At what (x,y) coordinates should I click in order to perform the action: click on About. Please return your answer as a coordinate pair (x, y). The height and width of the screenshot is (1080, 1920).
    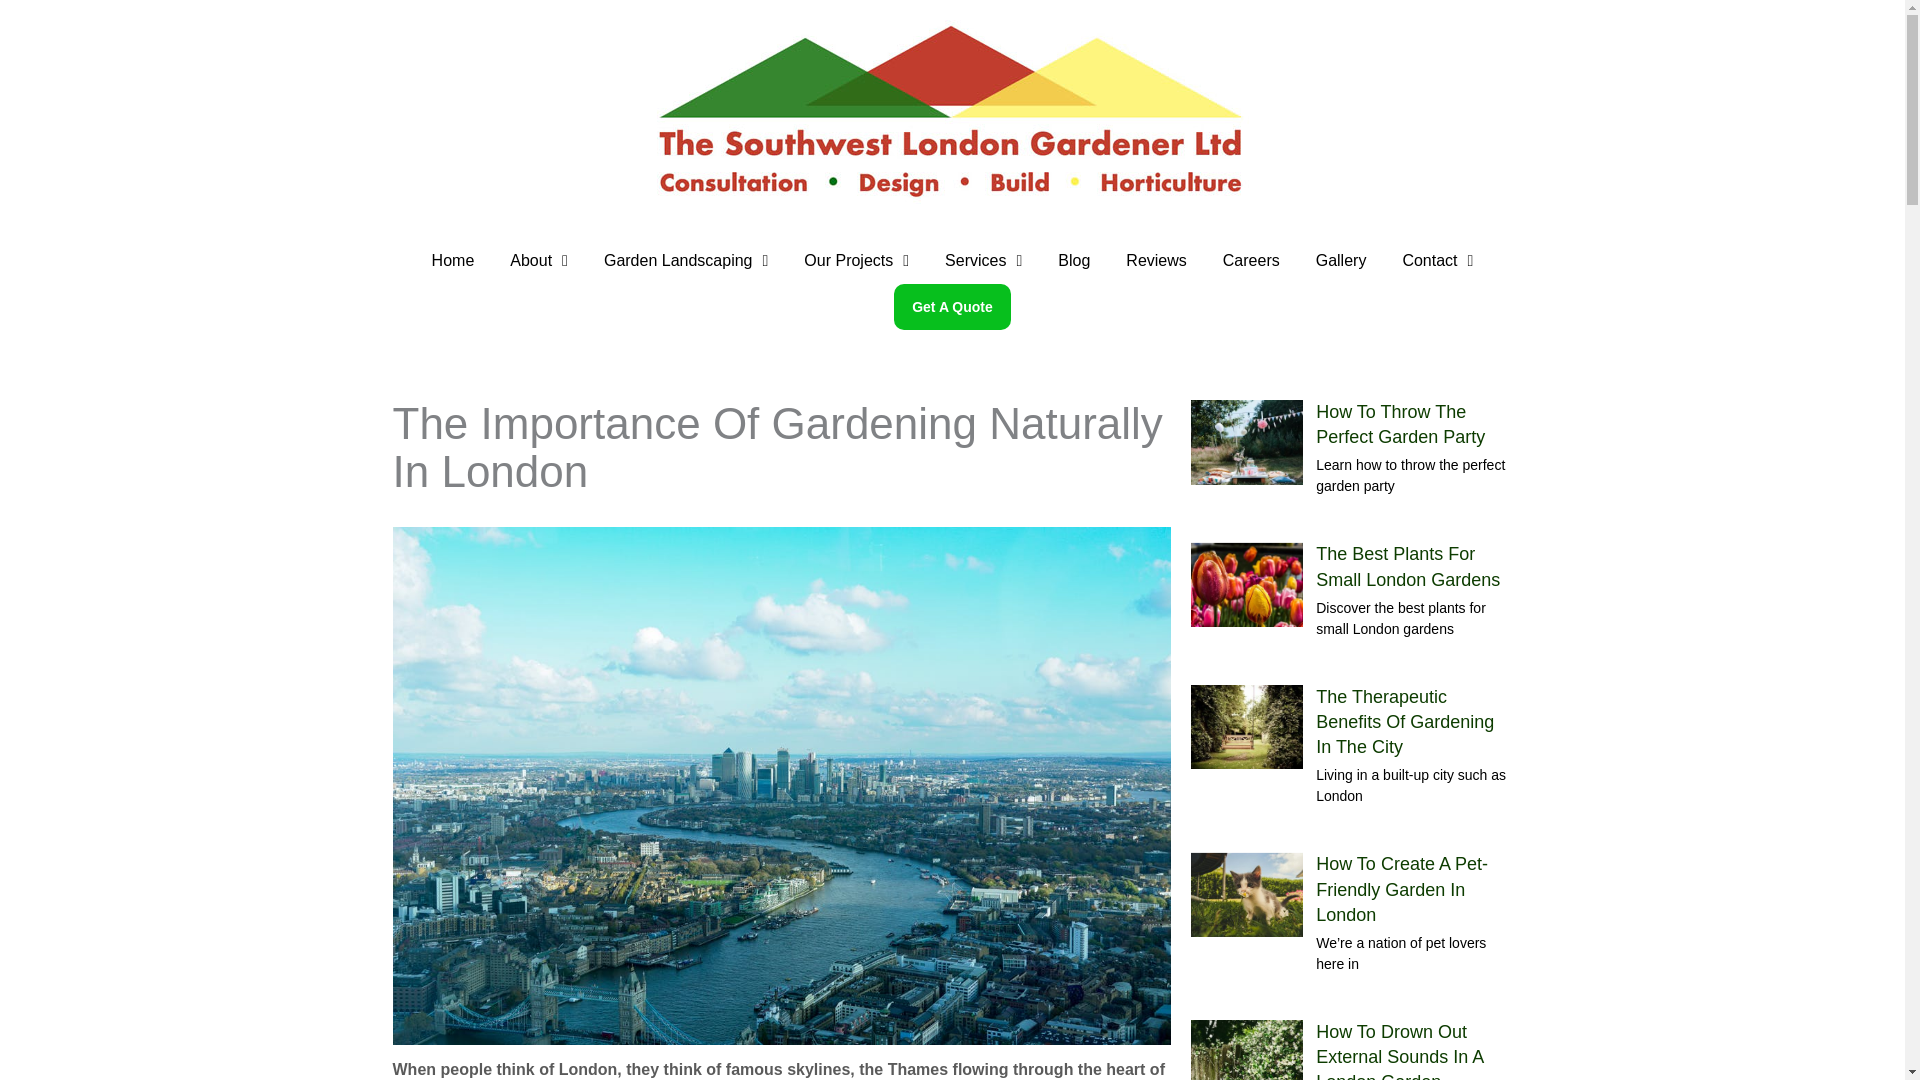
    Looking at the image, I should click on (538, 260).